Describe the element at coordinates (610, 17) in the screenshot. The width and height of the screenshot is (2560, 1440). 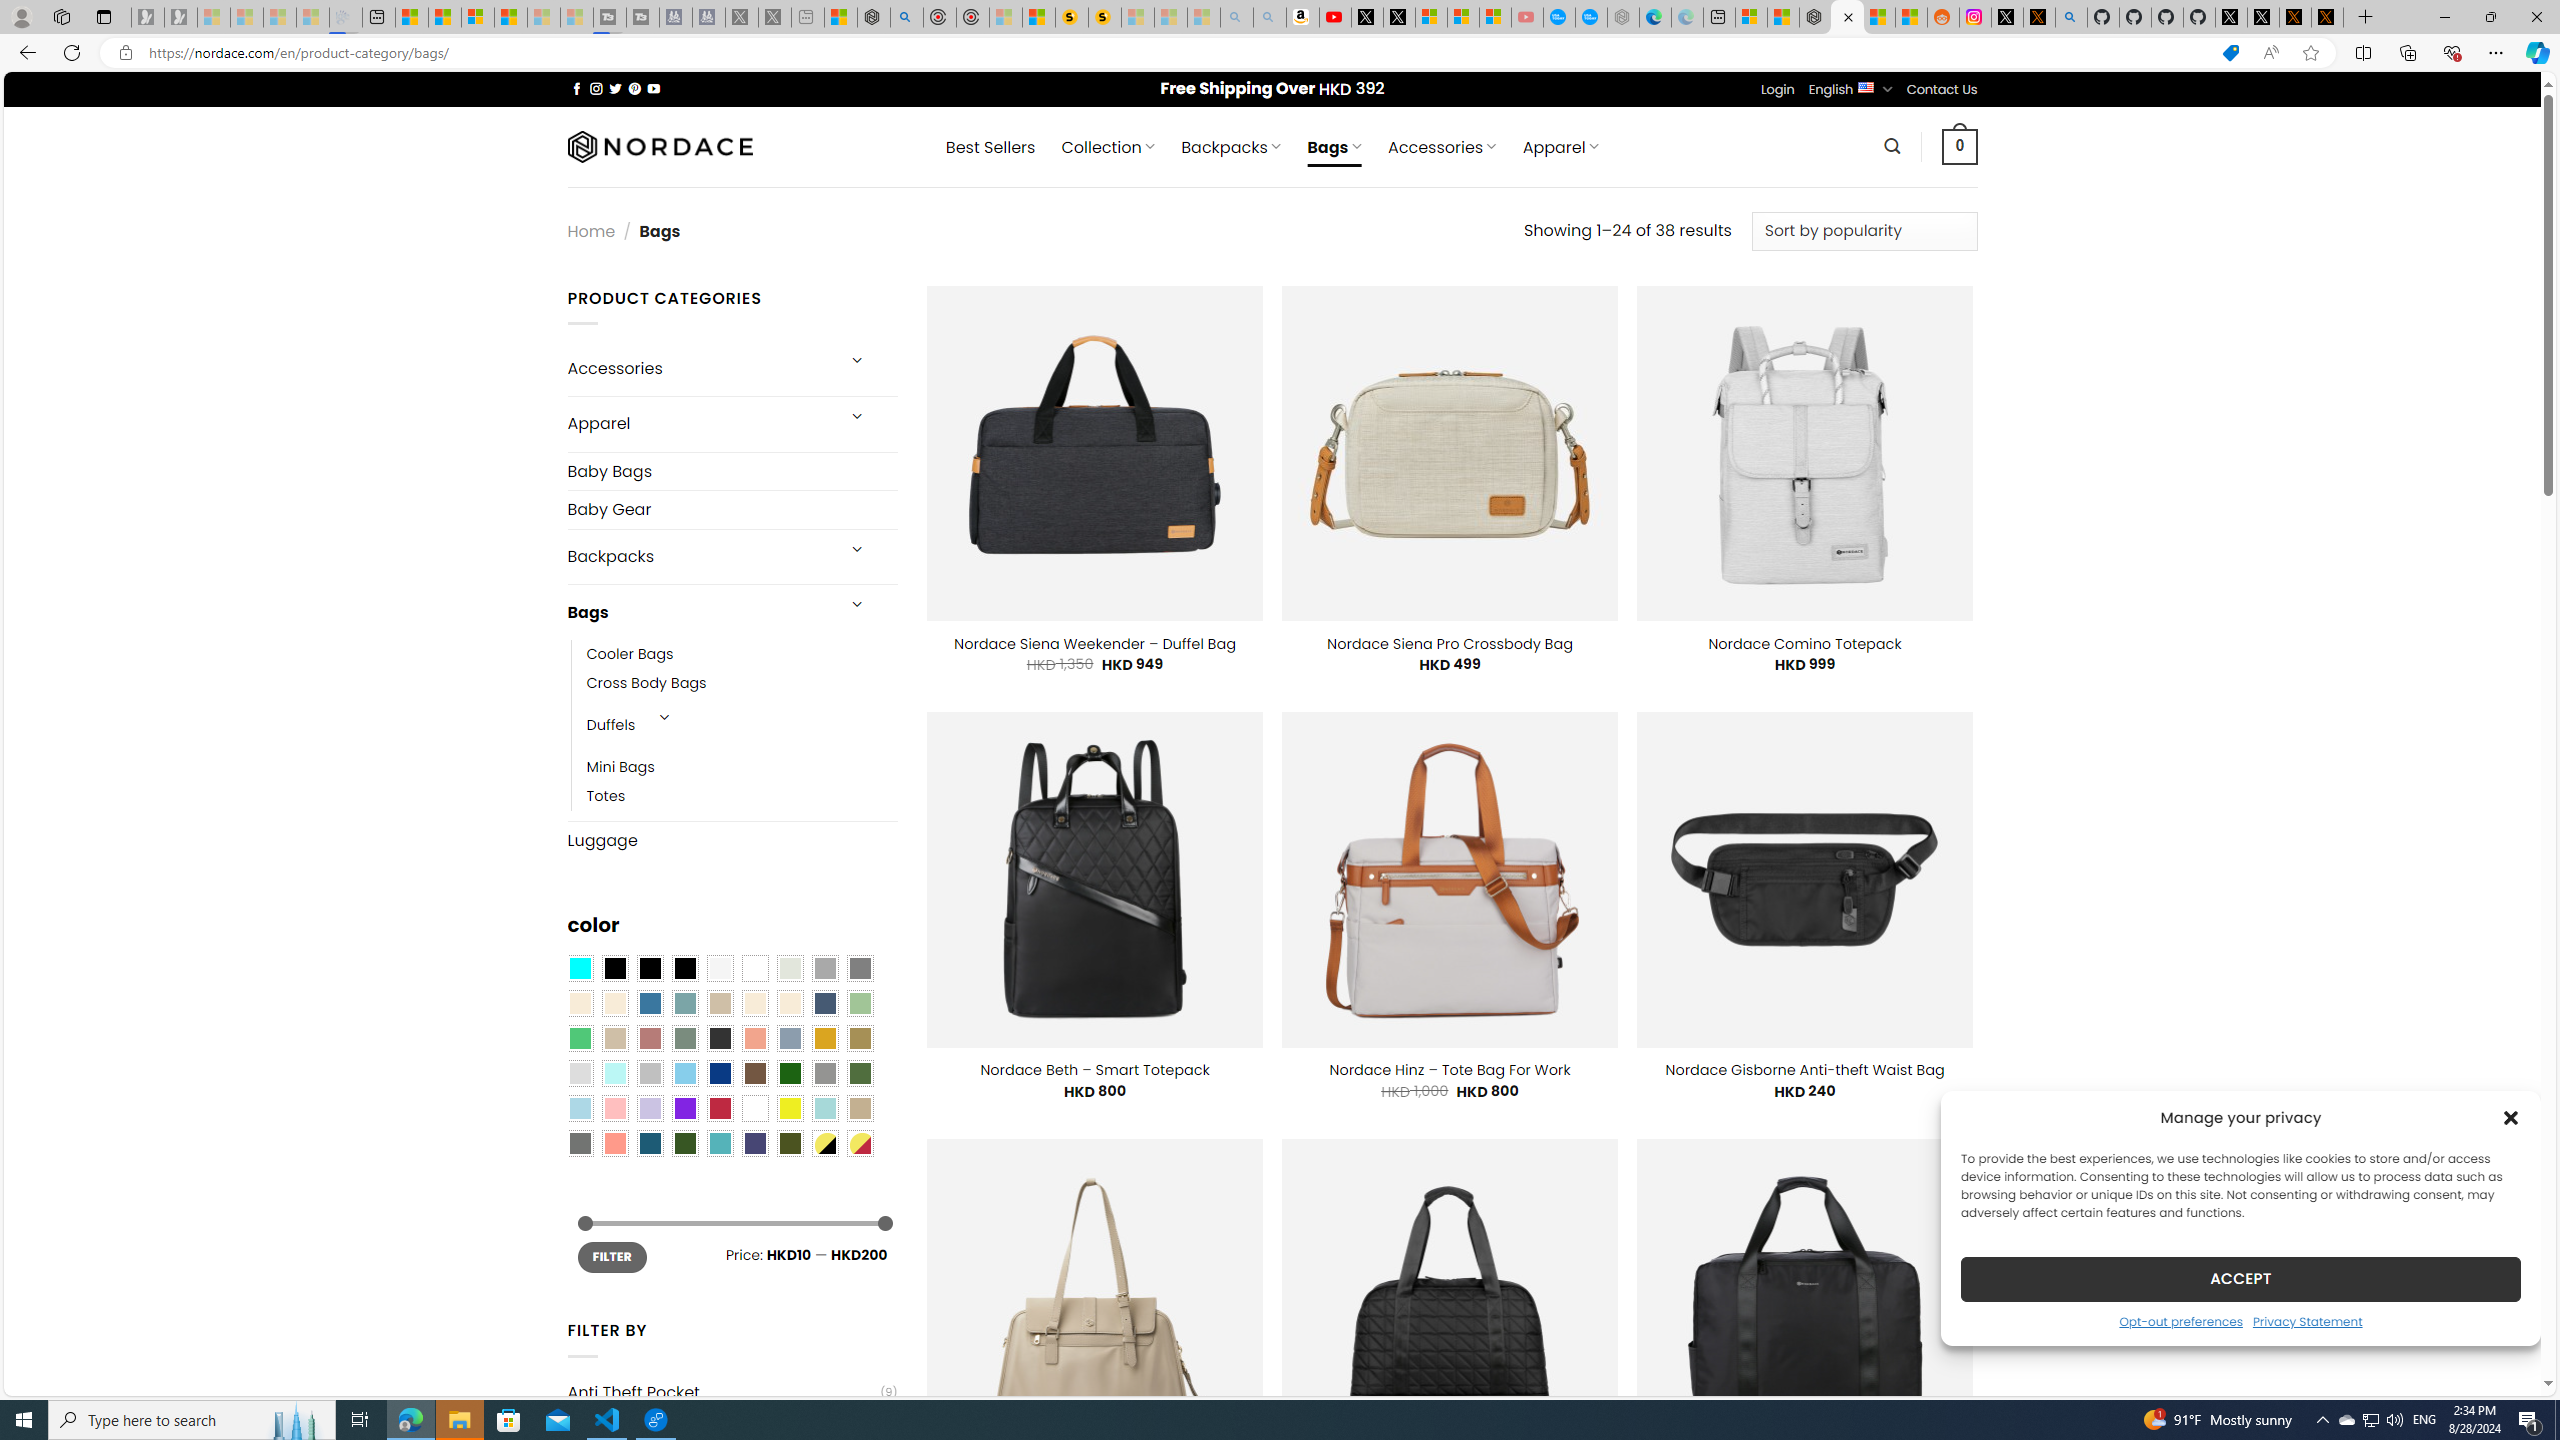
I see `Streaming Coverage | T3 - Sleeping` at that location.